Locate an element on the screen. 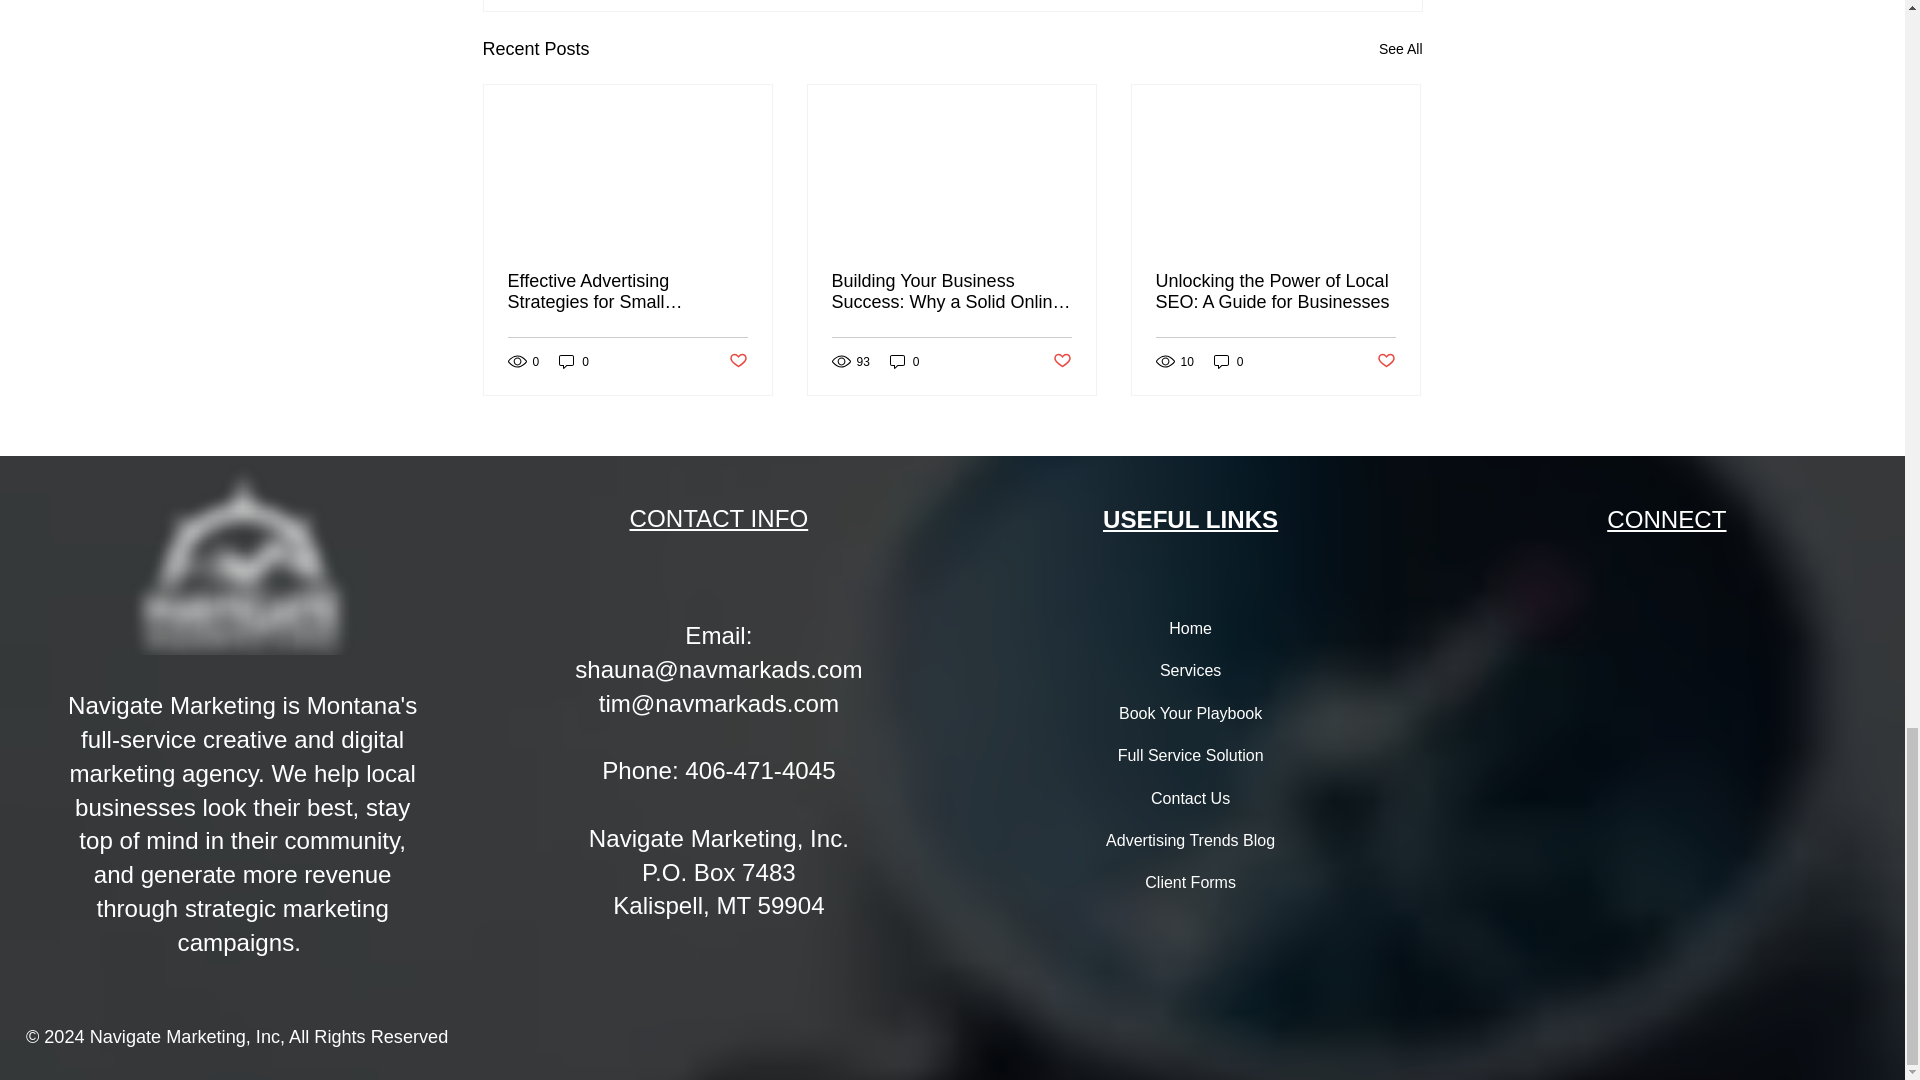 Image resolution: width=1920 pixels, height=1080 pixels. Unlocking the Power of Local SEO: A Guide for Businesses is located at coordinates (1275, 292).